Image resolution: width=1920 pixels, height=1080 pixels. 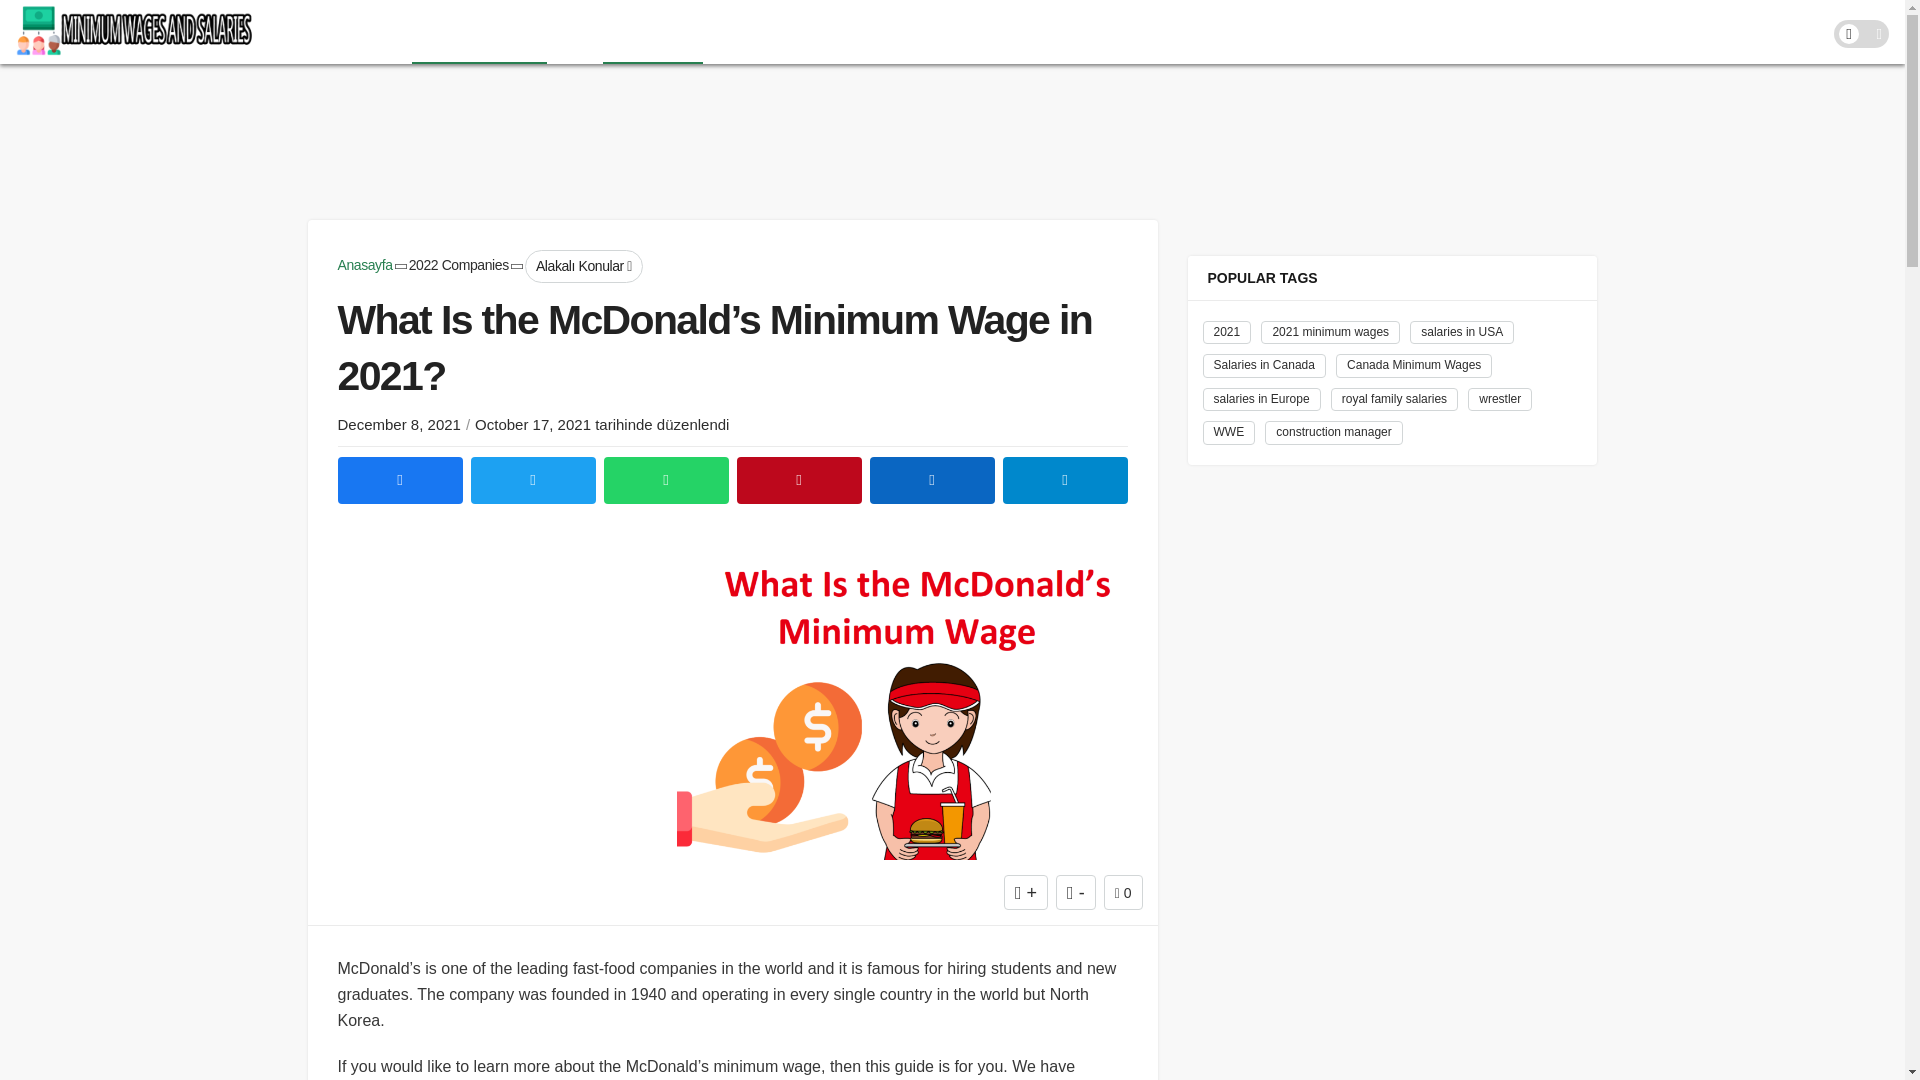 I want to click on Minimum Wages, so click(x=480, y=32).